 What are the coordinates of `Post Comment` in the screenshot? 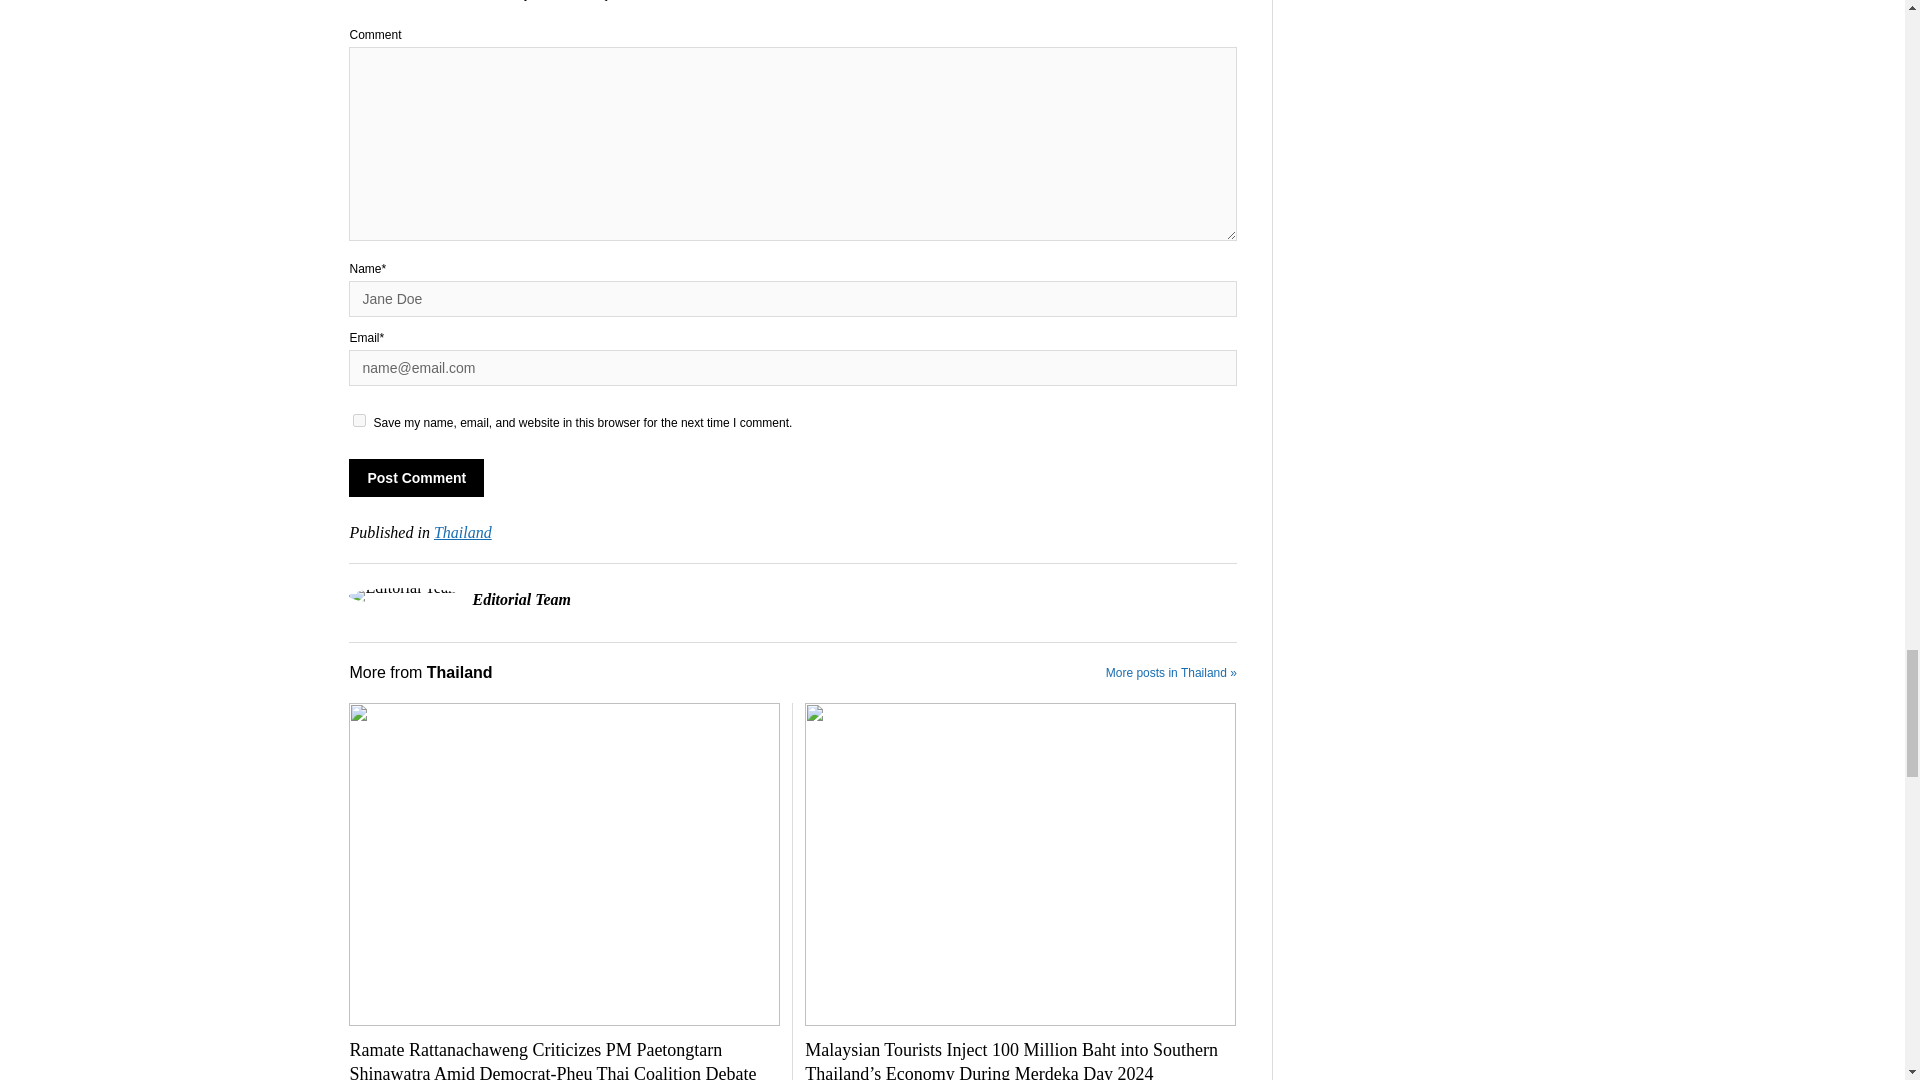 It's located at (416, 478).